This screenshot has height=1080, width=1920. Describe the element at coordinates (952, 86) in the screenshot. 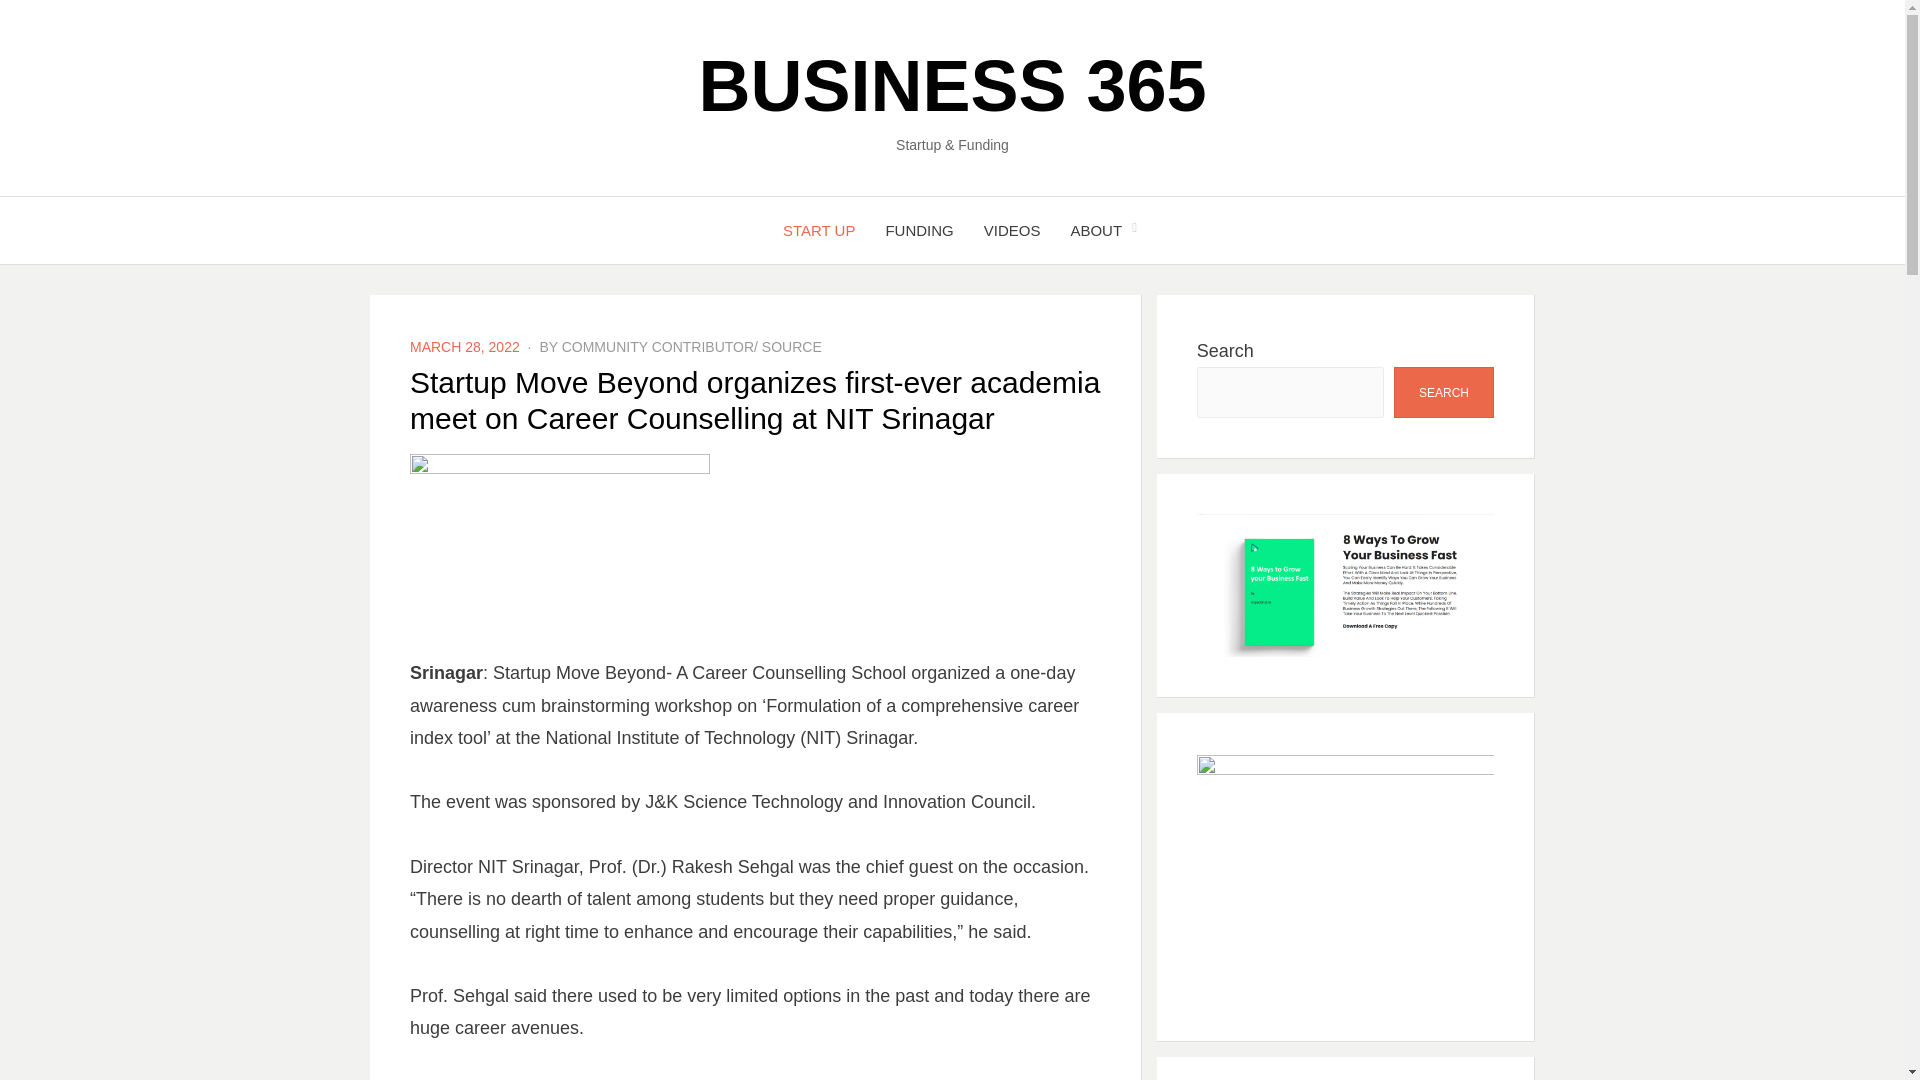

I see `BUSINESS 365` at that location.